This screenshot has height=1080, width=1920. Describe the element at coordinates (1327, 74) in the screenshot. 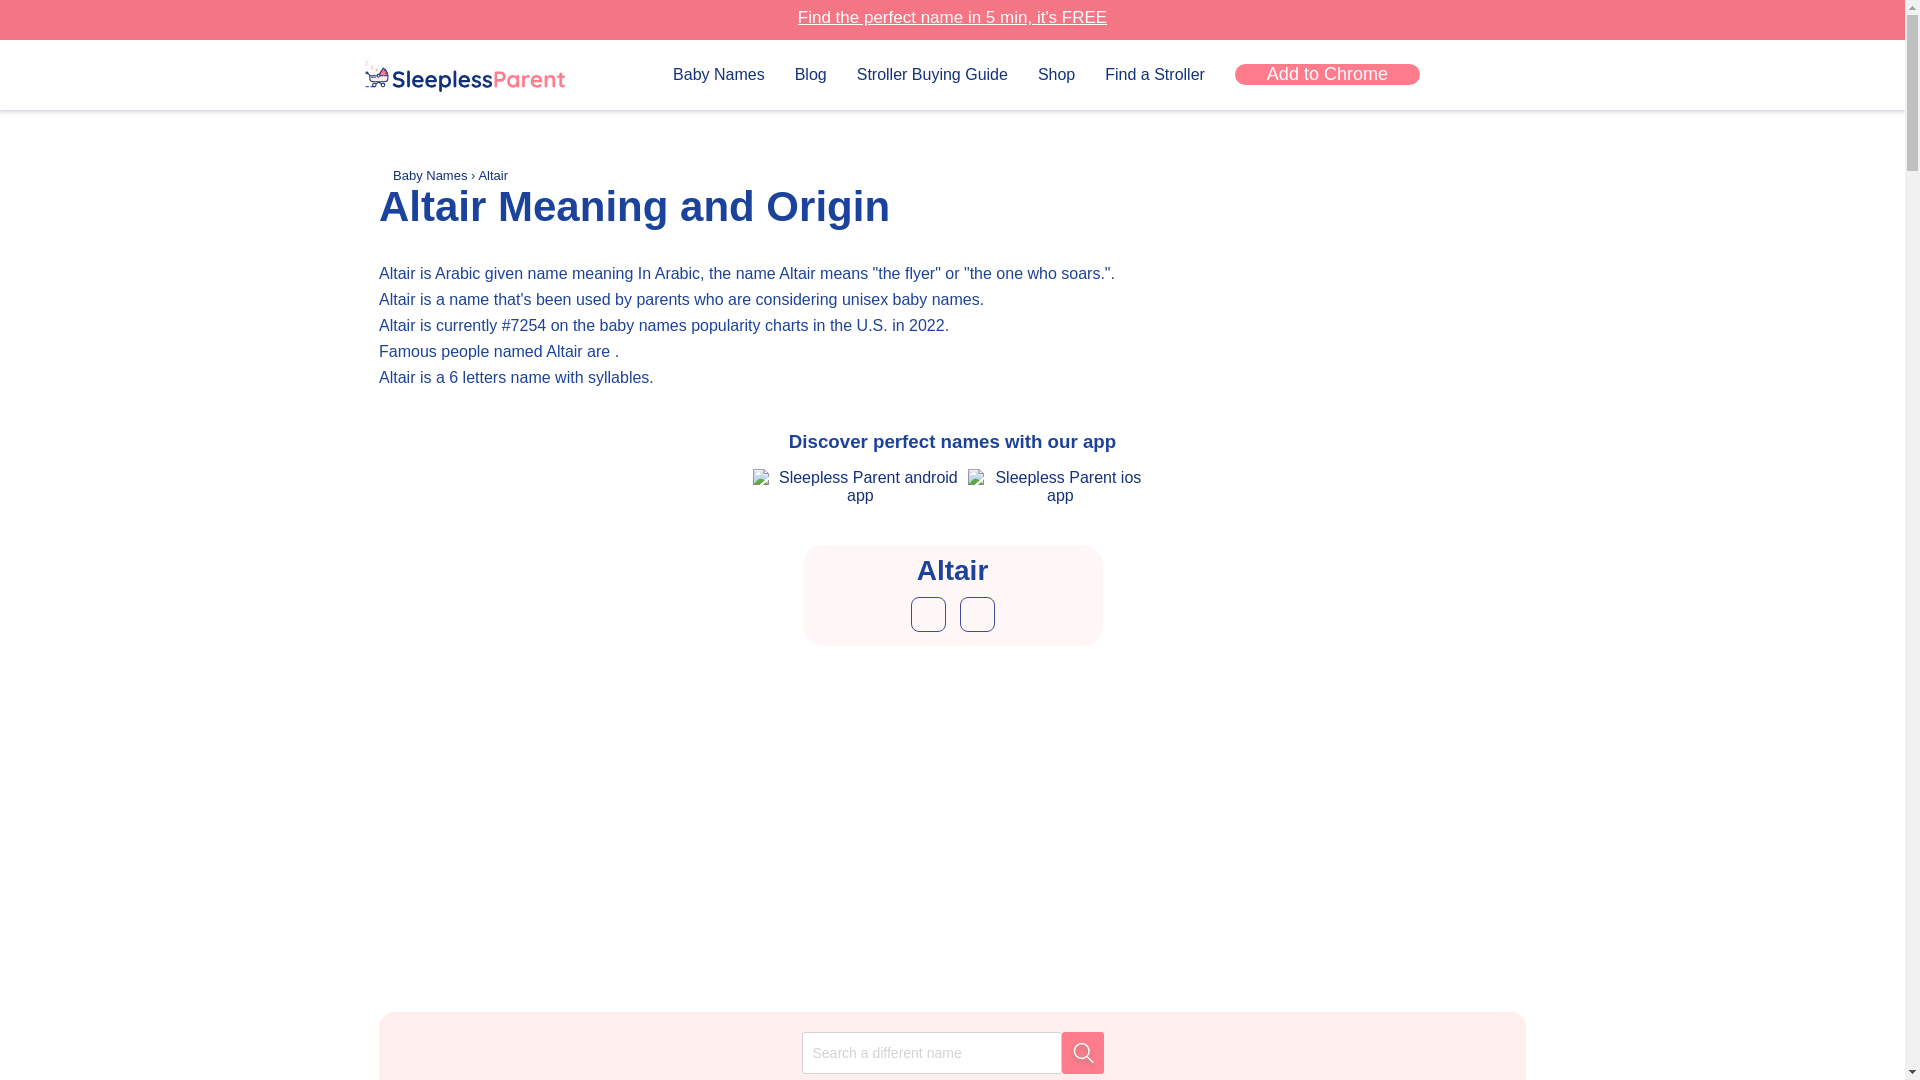

I see `Add to Chrome` at that location.